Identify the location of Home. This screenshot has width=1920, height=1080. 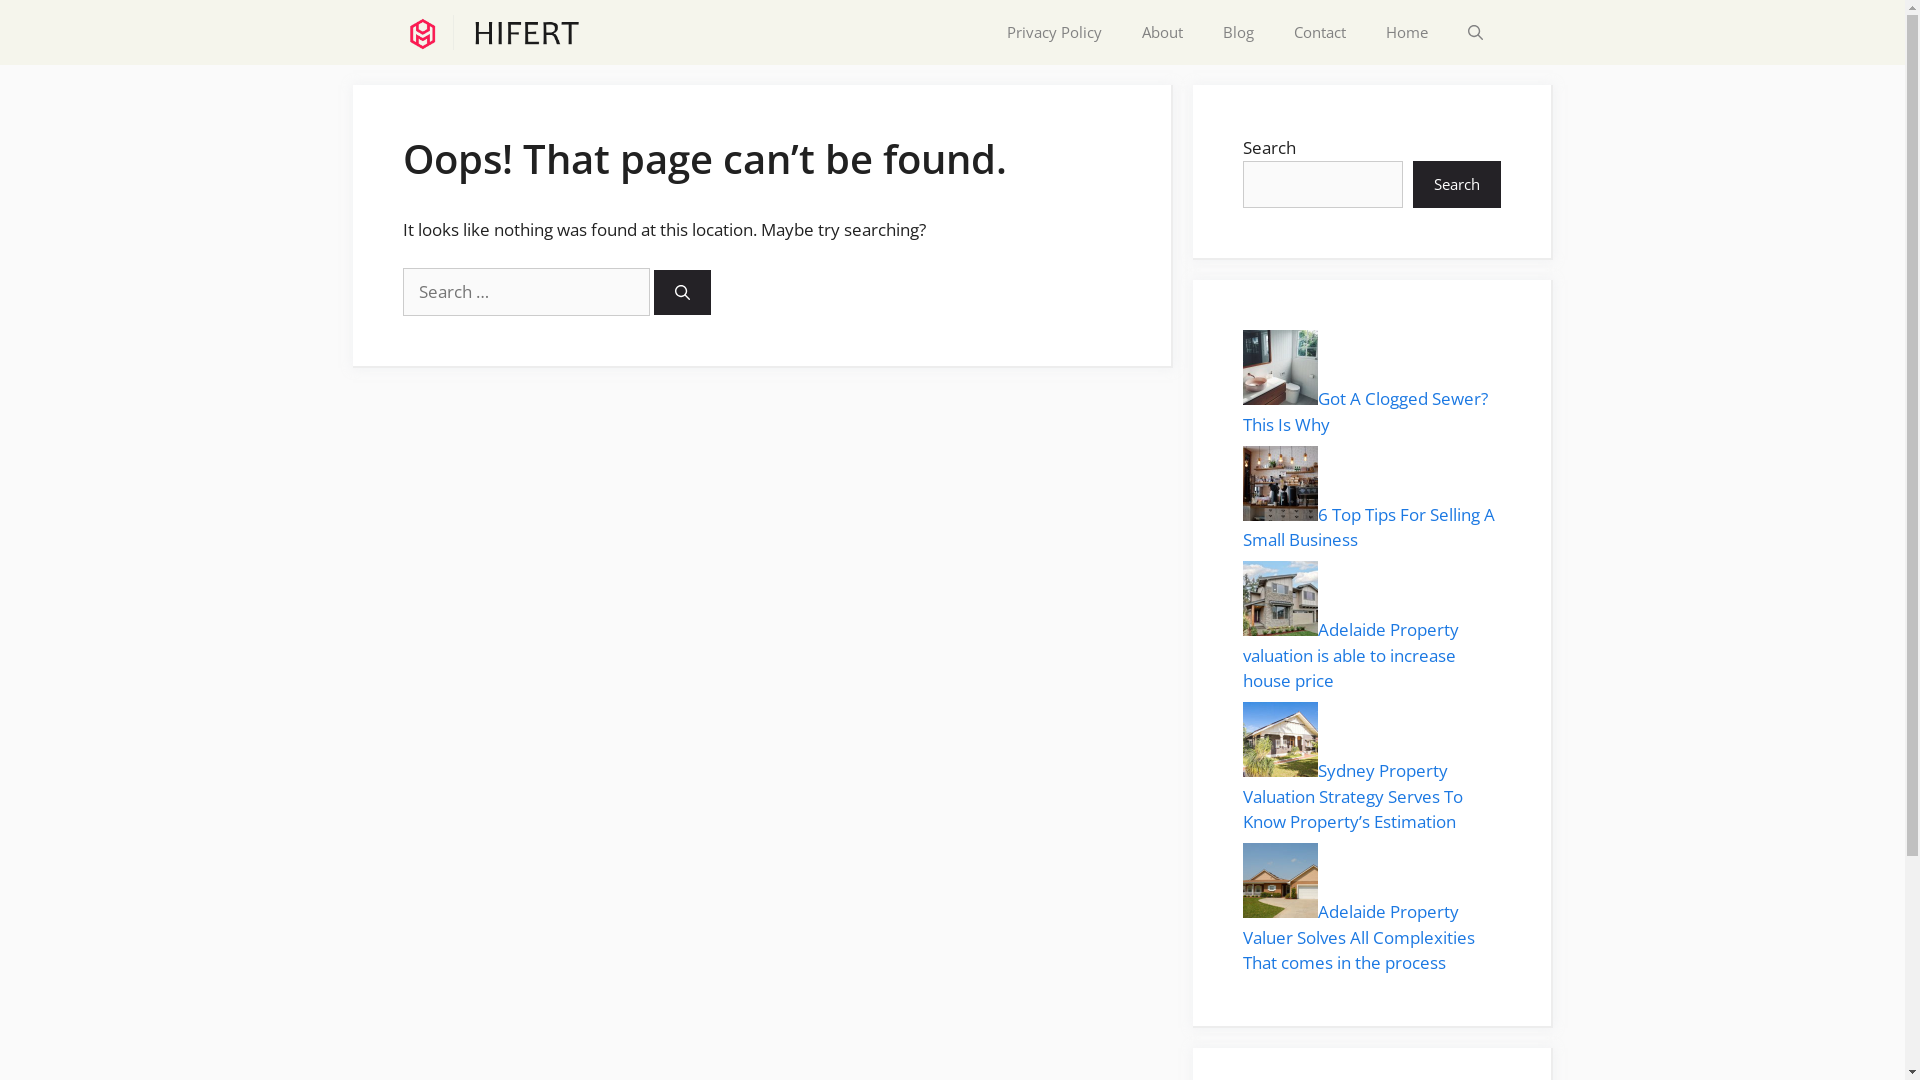
(1407, 32).